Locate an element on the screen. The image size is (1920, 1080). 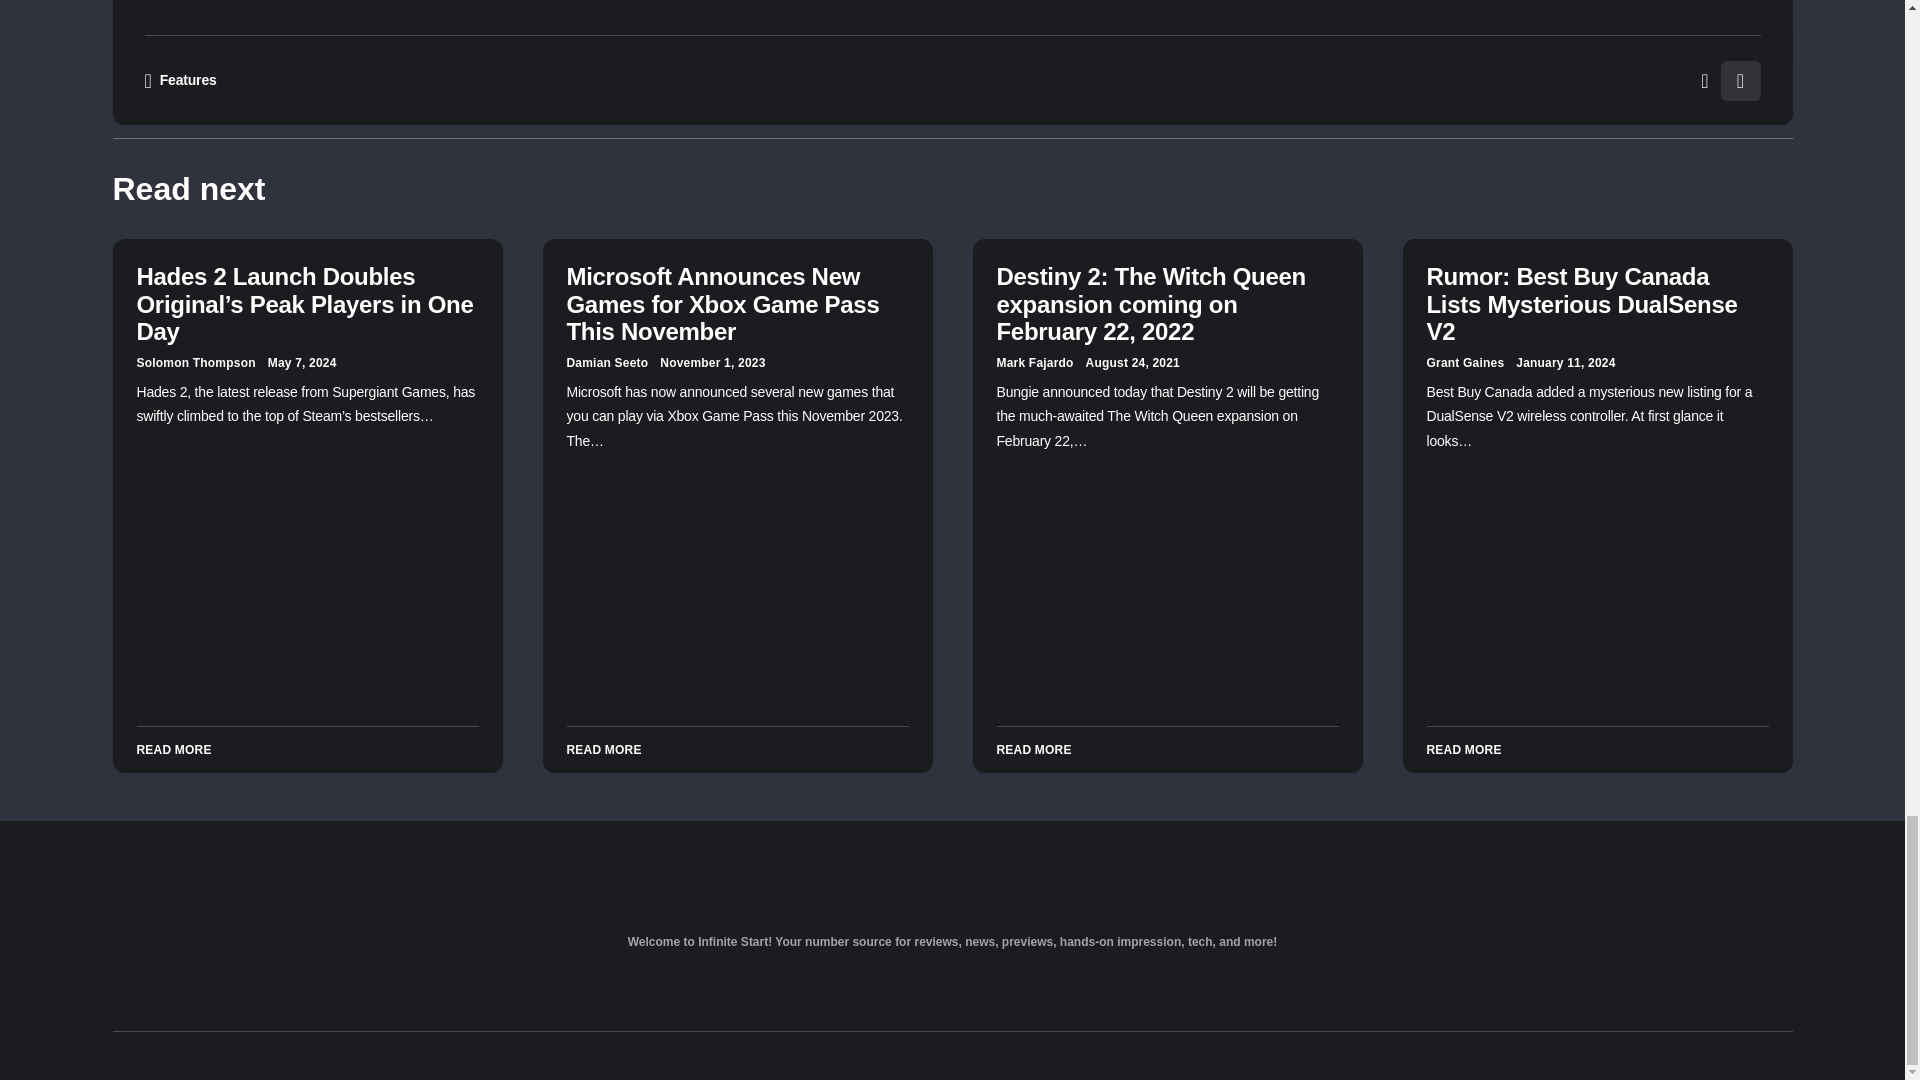
View all posts by Mark Fajardo is located at coordinates (1034, 362).